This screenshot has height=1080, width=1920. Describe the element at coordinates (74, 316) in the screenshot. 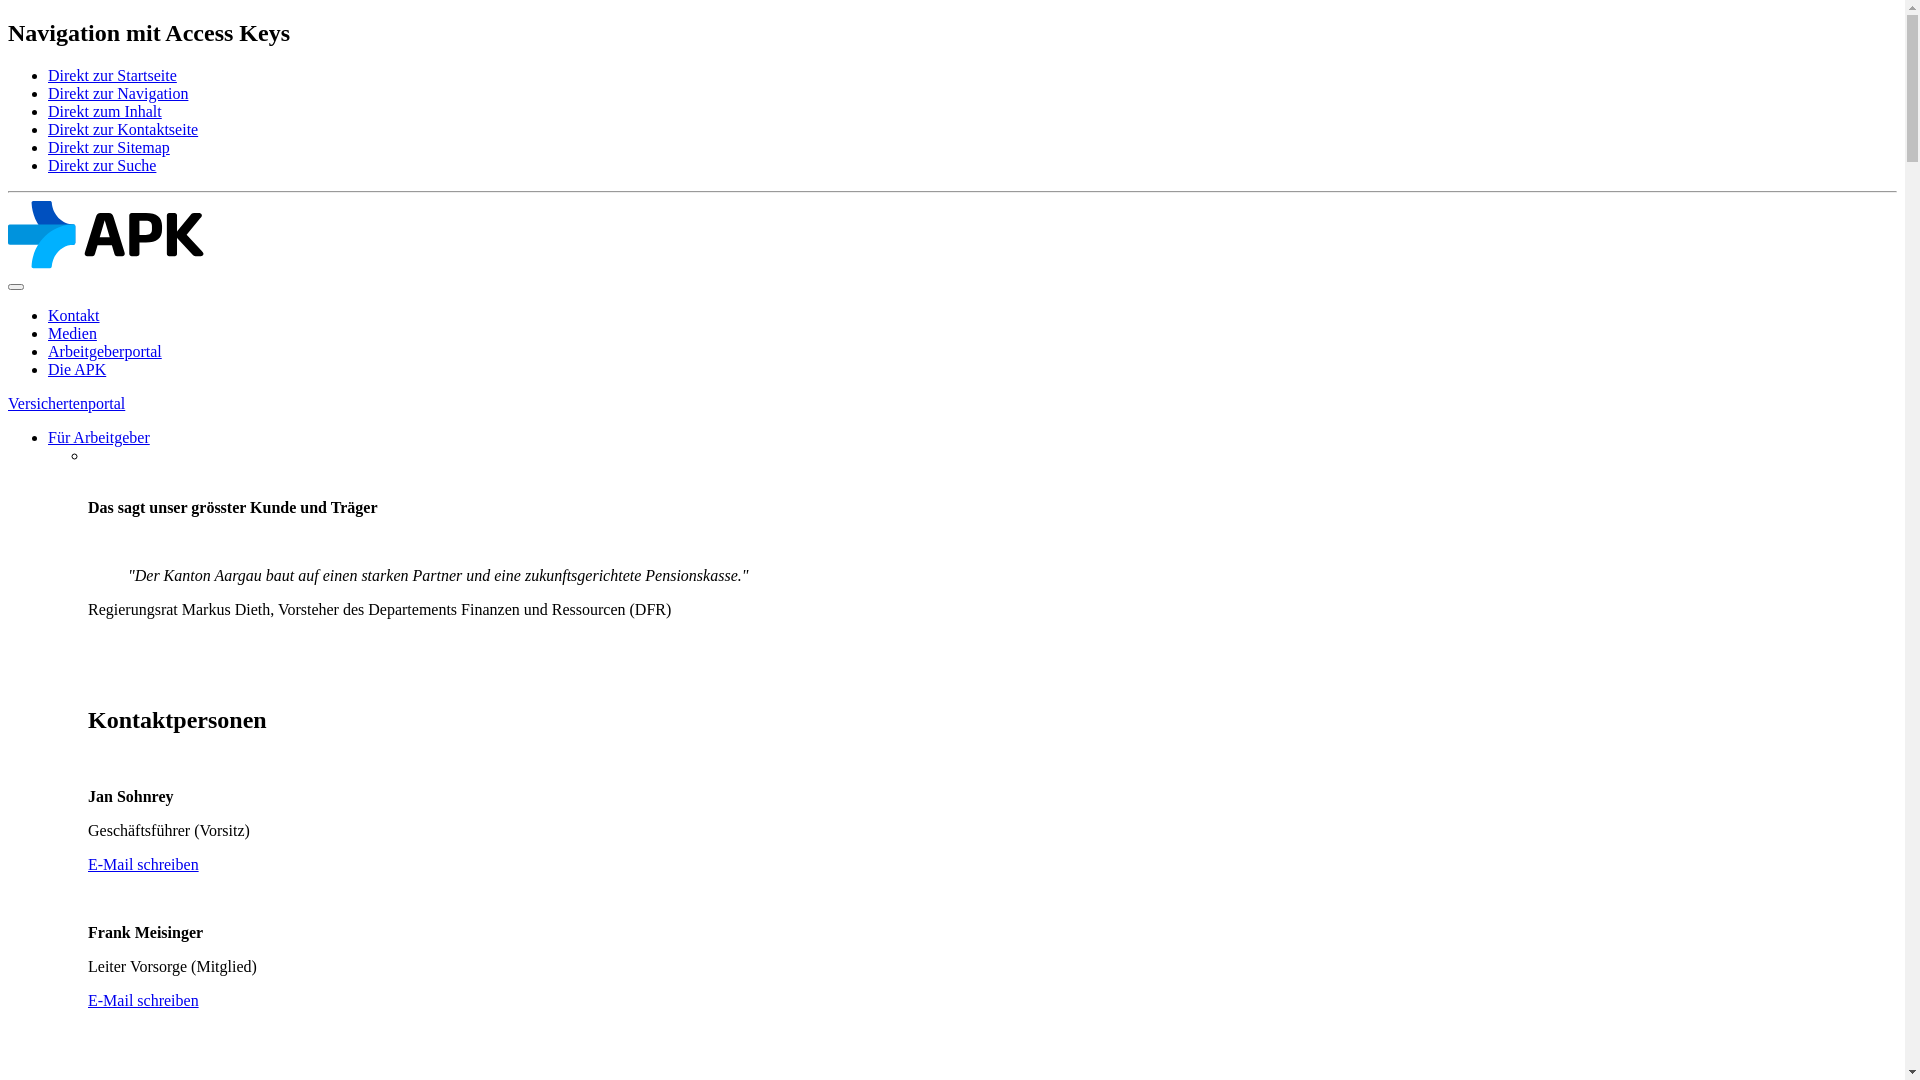

I see `Kontakt` at that location.